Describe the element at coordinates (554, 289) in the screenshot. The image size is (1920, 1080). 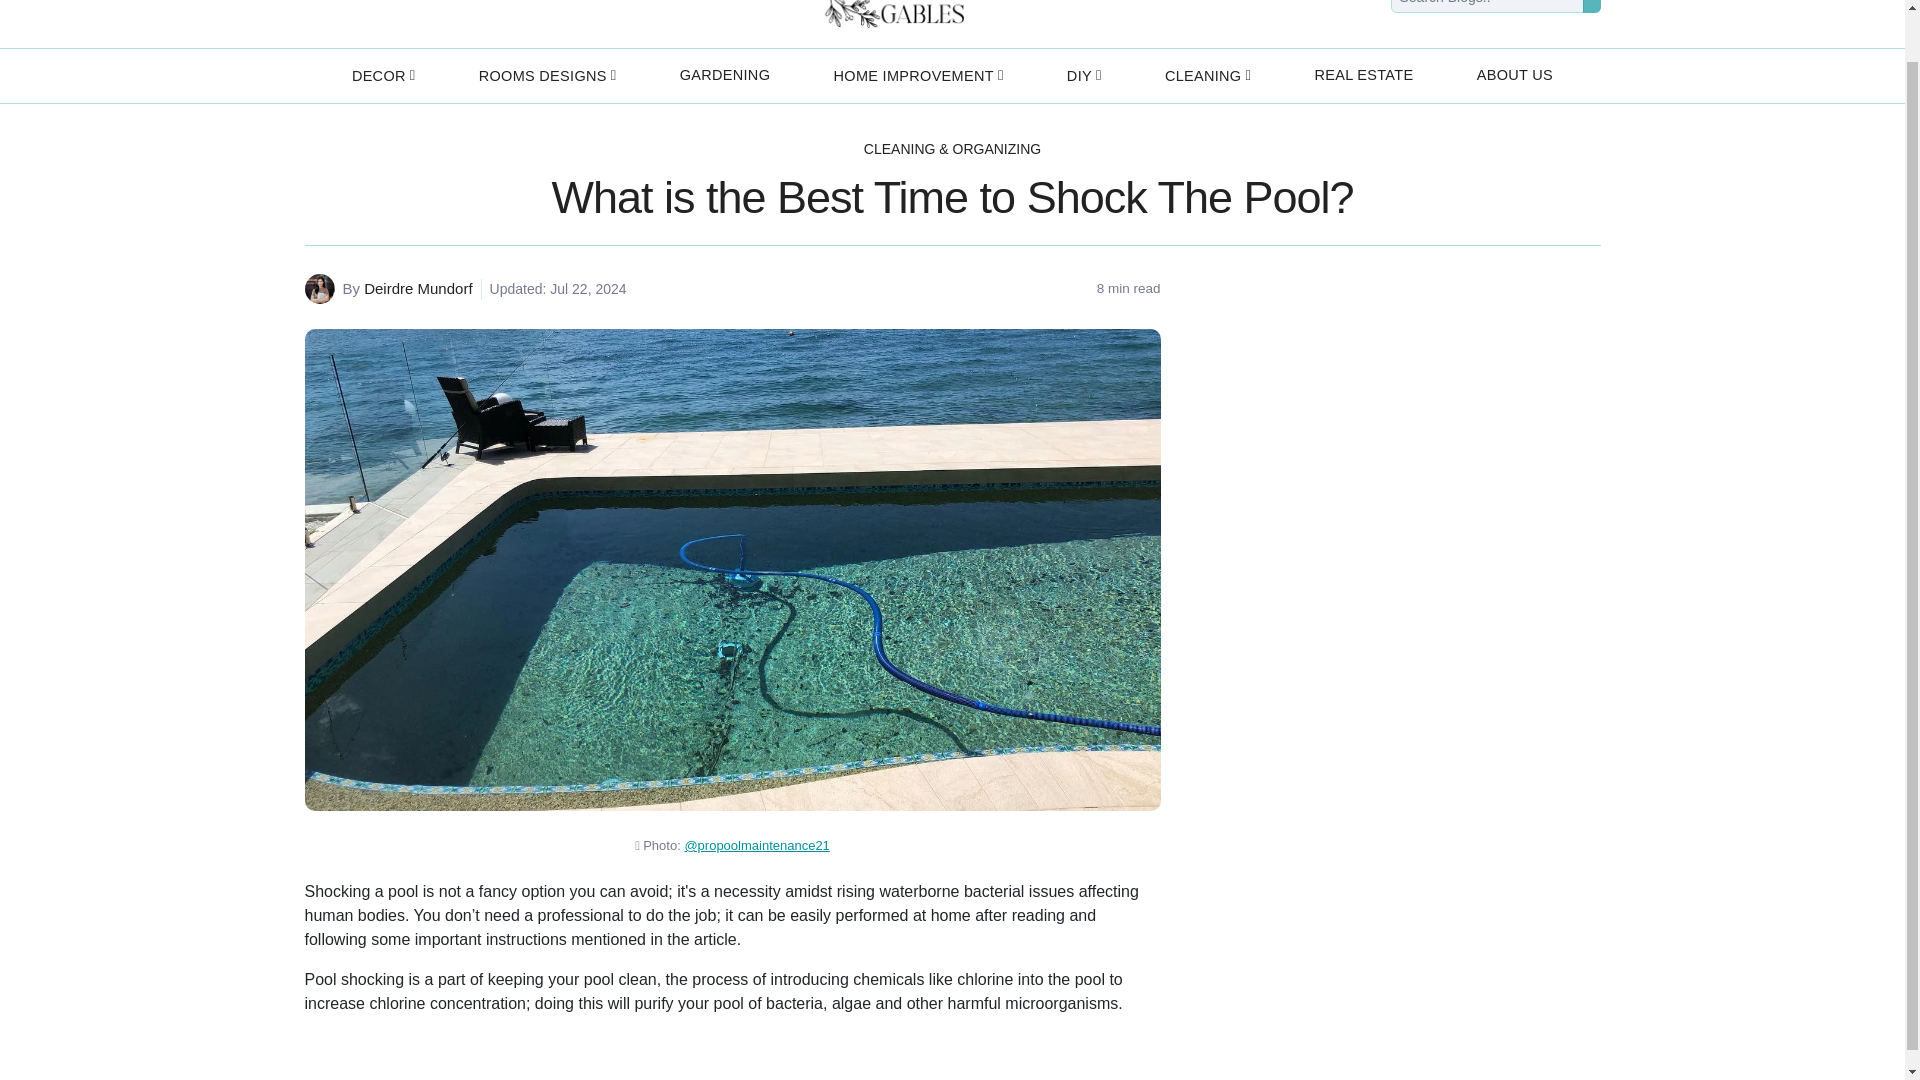
I see `Last Update Date` at that location.